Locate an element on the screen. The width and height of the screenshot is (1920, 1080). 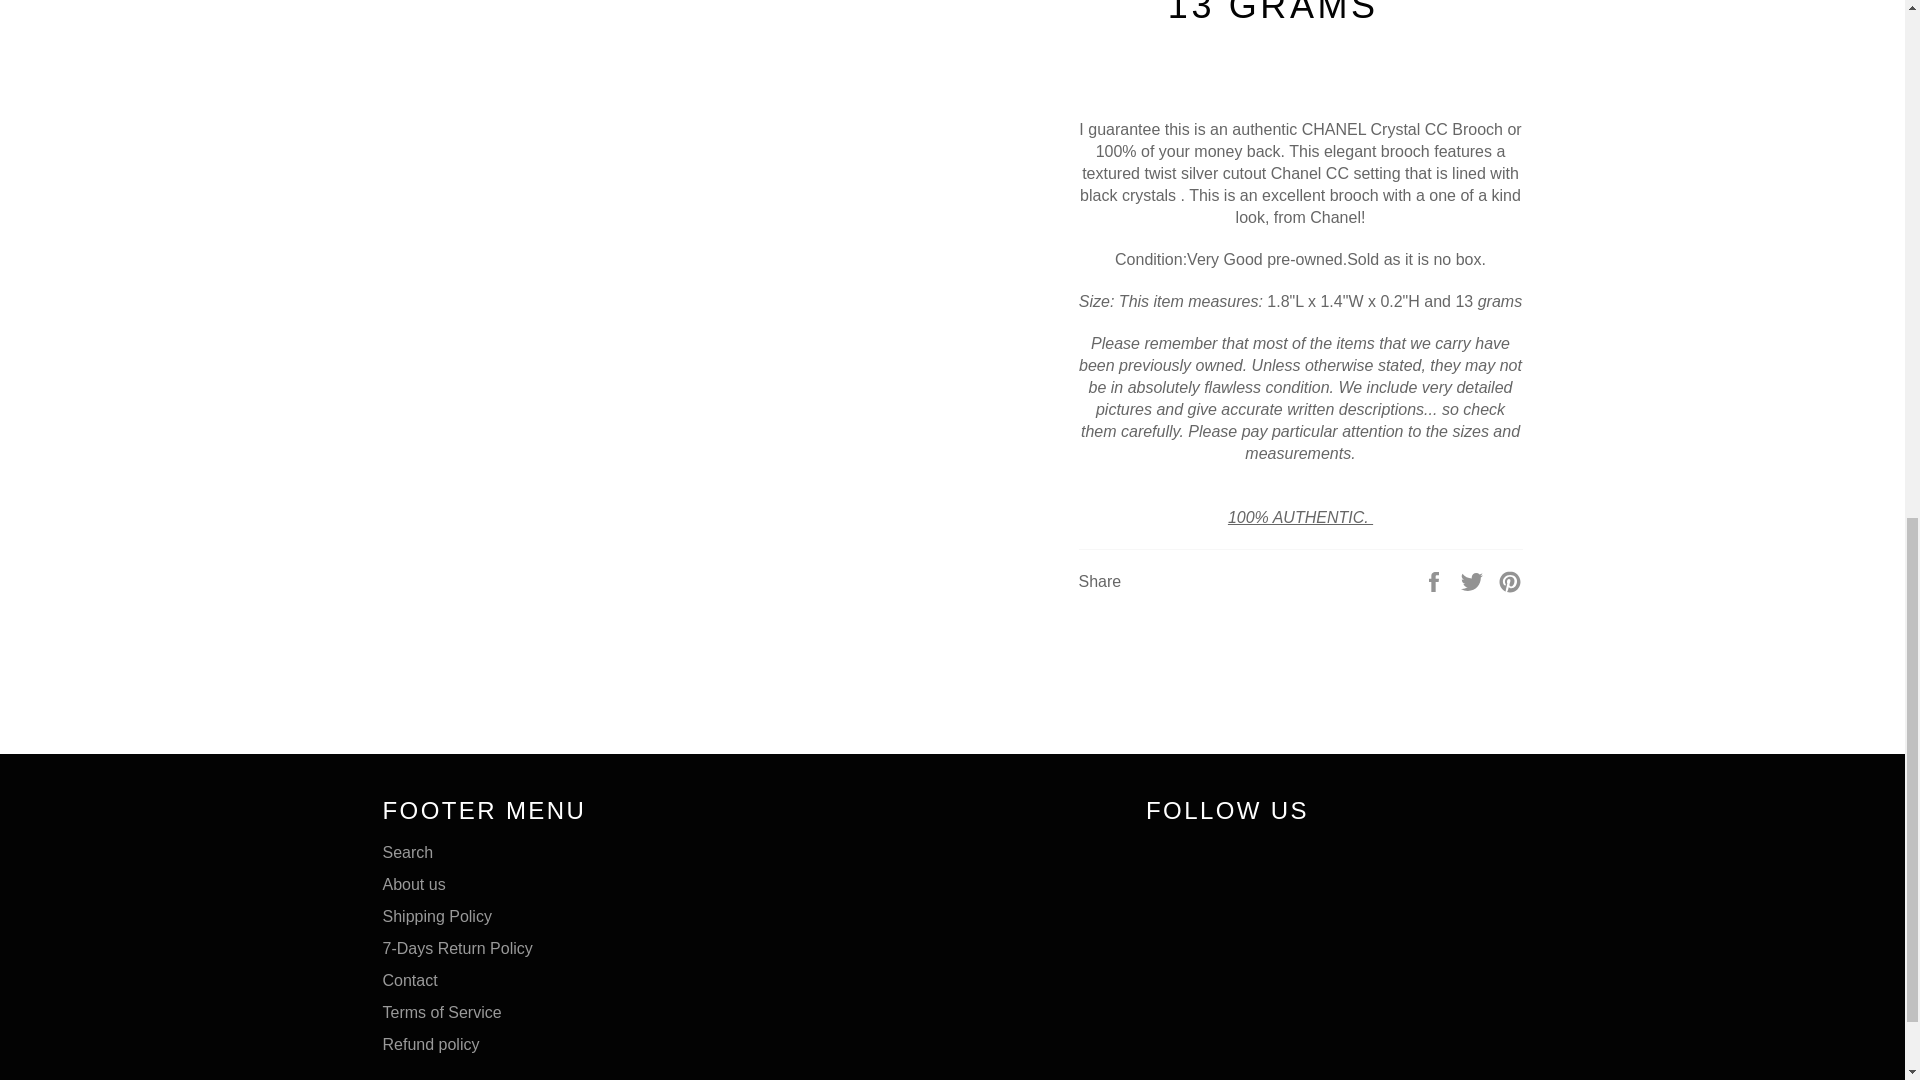
Tweet on Twitter is located at coordinates (1474, 580).